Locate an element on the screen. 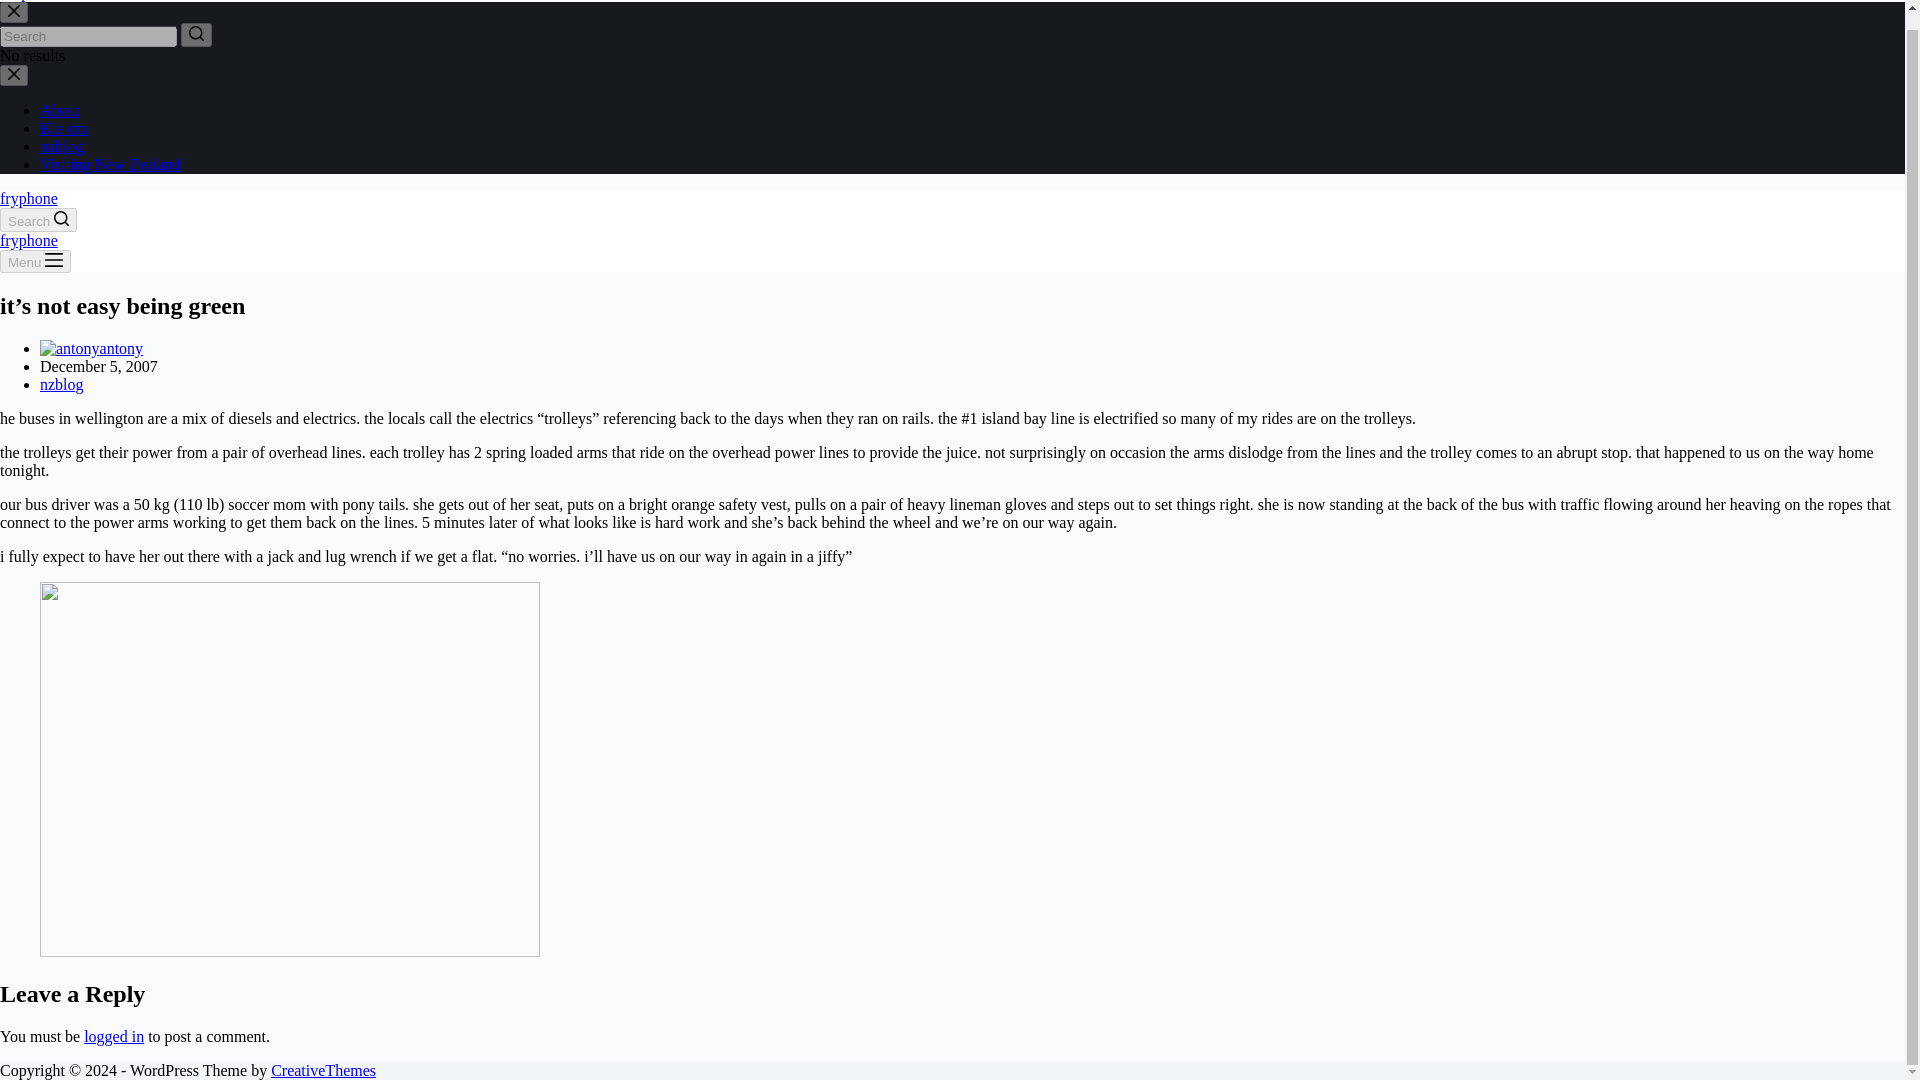 The height and width of the screenshot is (1080, 1920). Search for... is located at coordinates (88, 36).